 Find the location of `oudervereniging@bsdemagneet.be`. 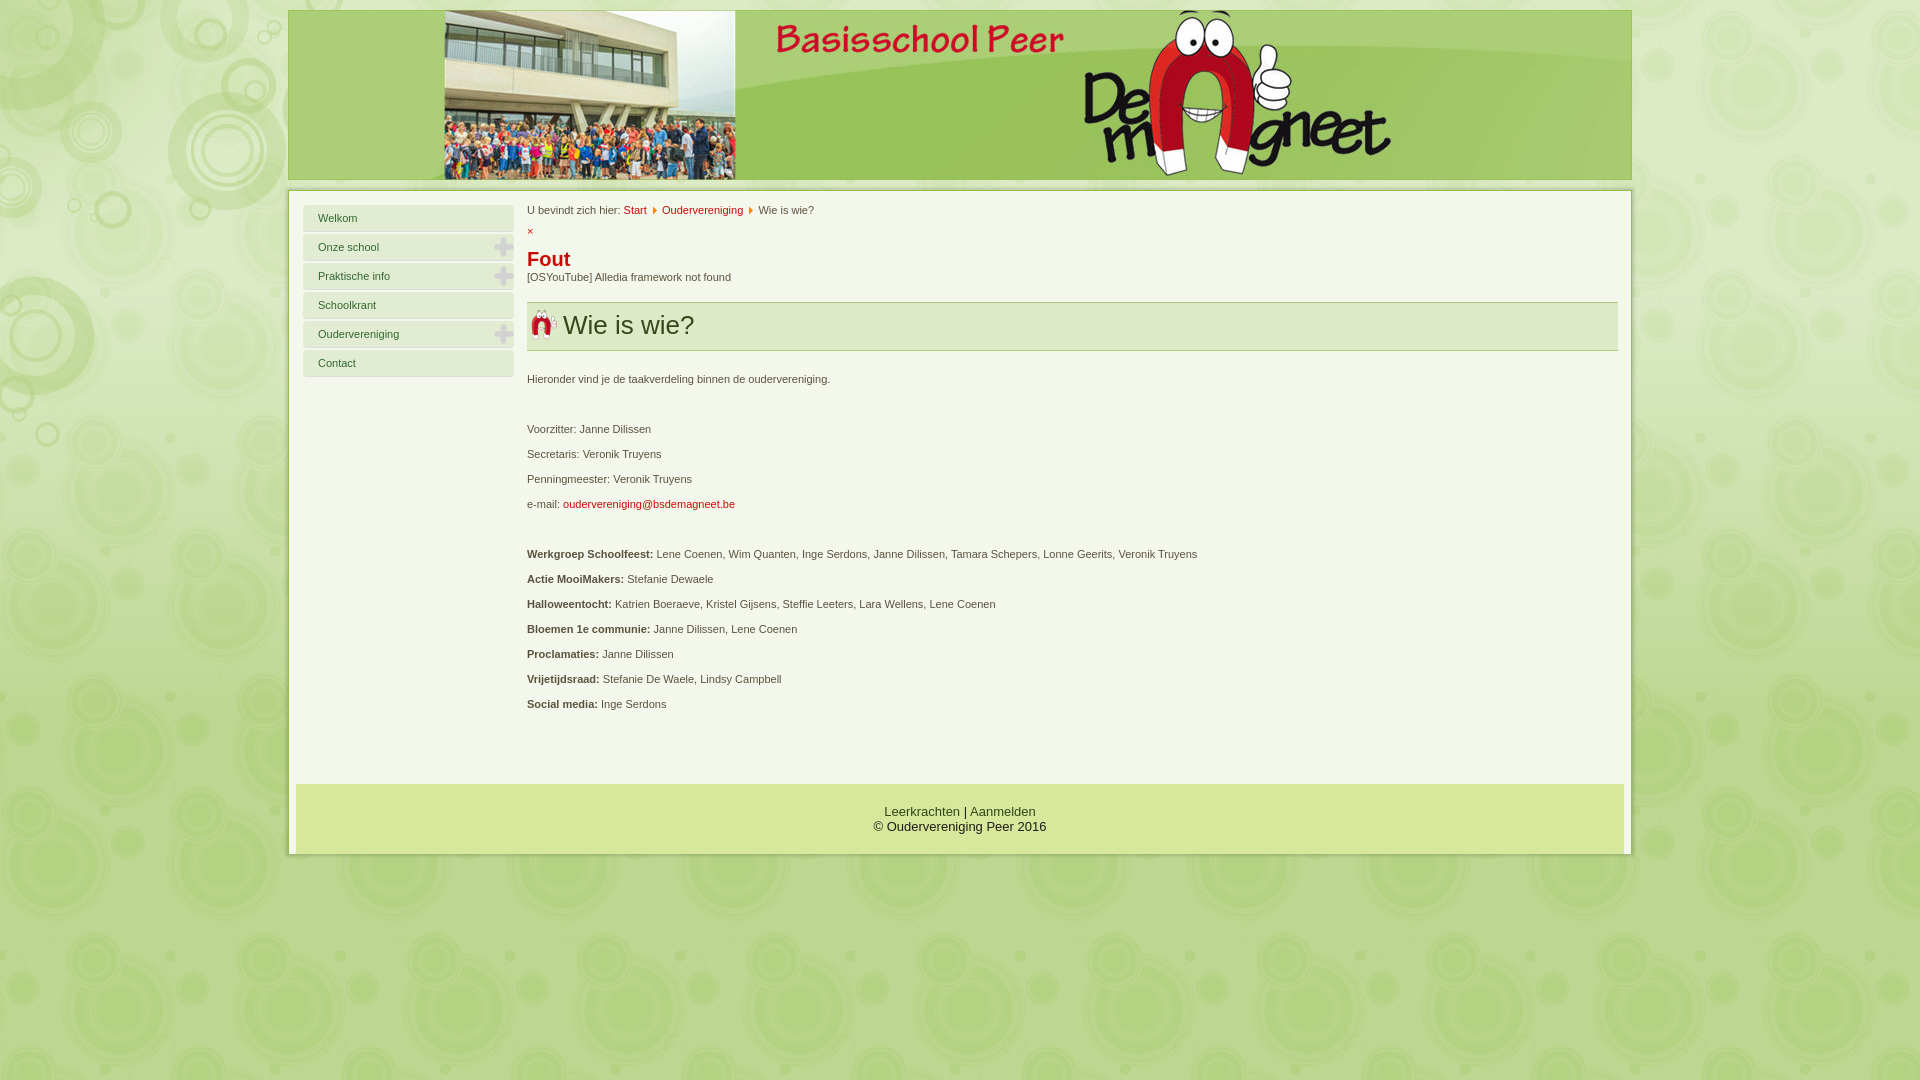

oudervereniging@bsdemagneet.be is located at coordinates (649, 504).